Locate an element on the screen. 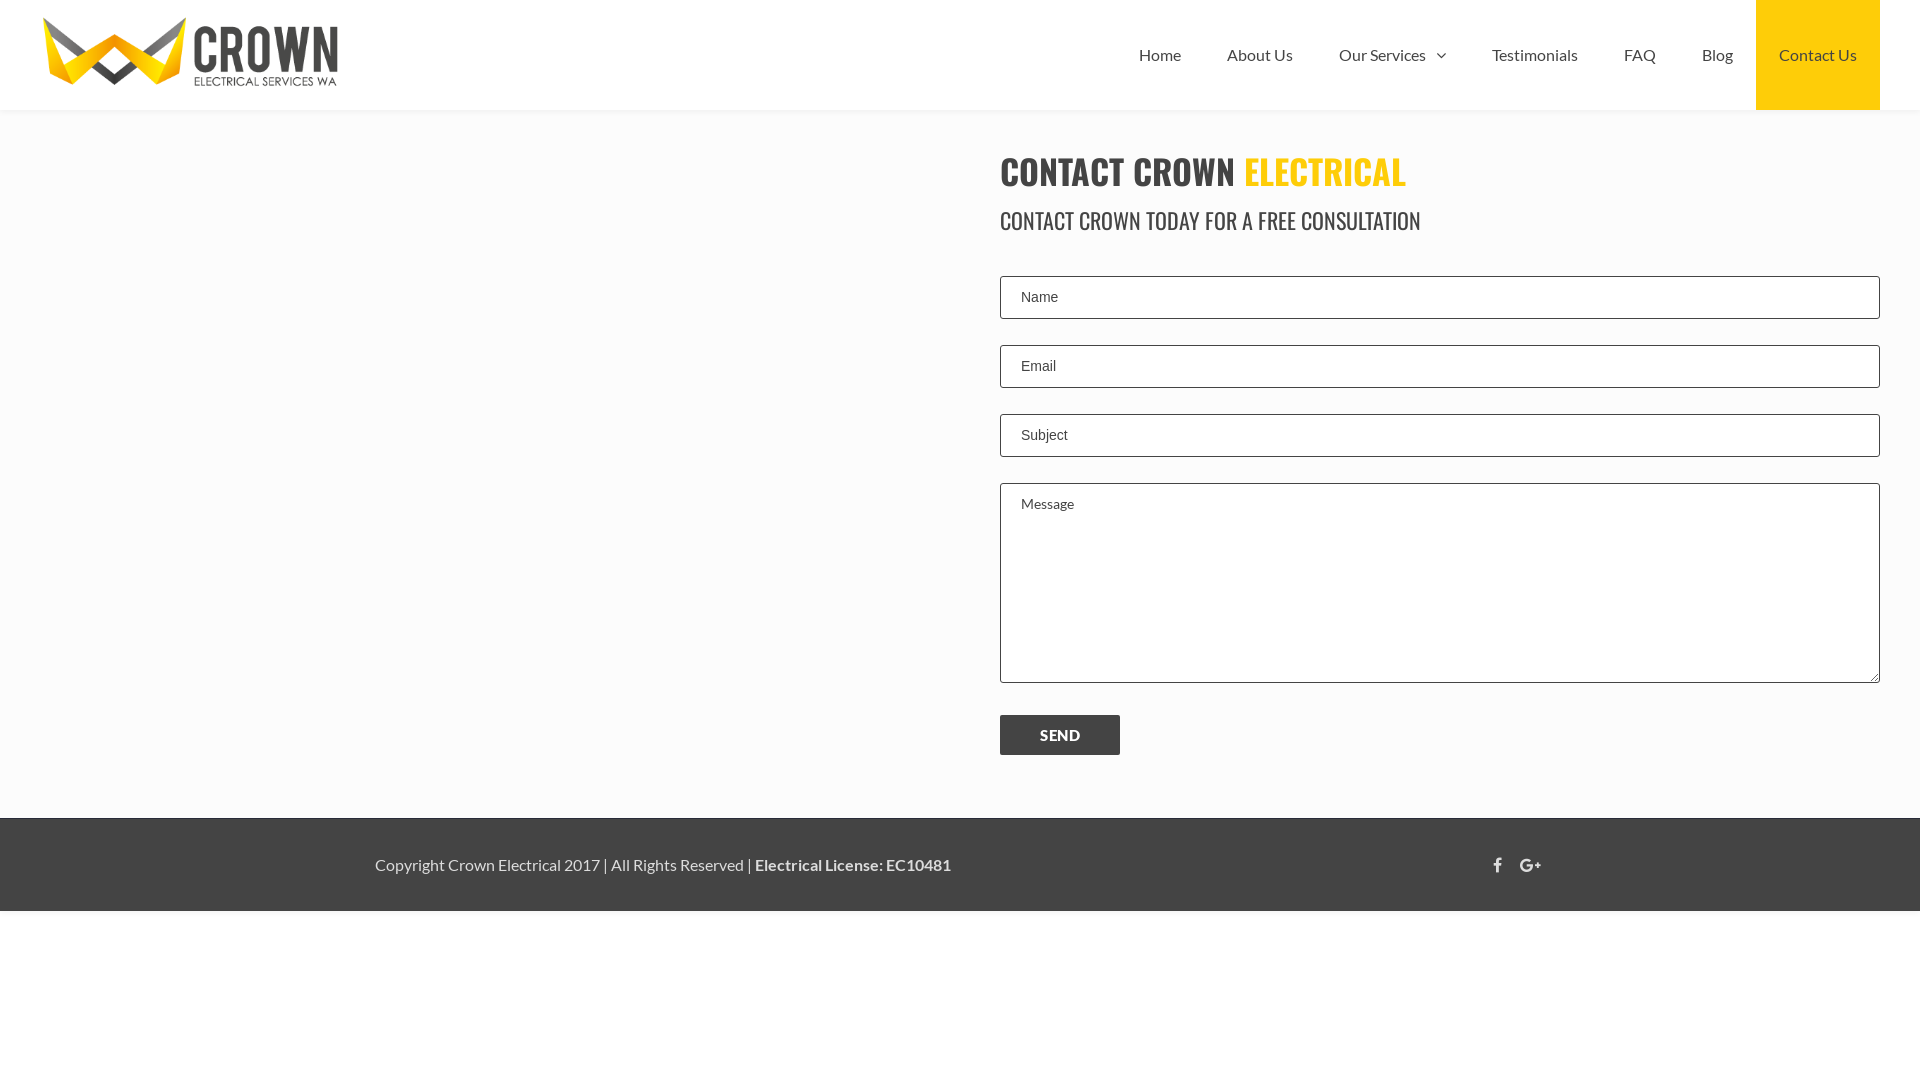 This screenshot has height=1080, width=1920. Home is located at coordinates (1160, 55).